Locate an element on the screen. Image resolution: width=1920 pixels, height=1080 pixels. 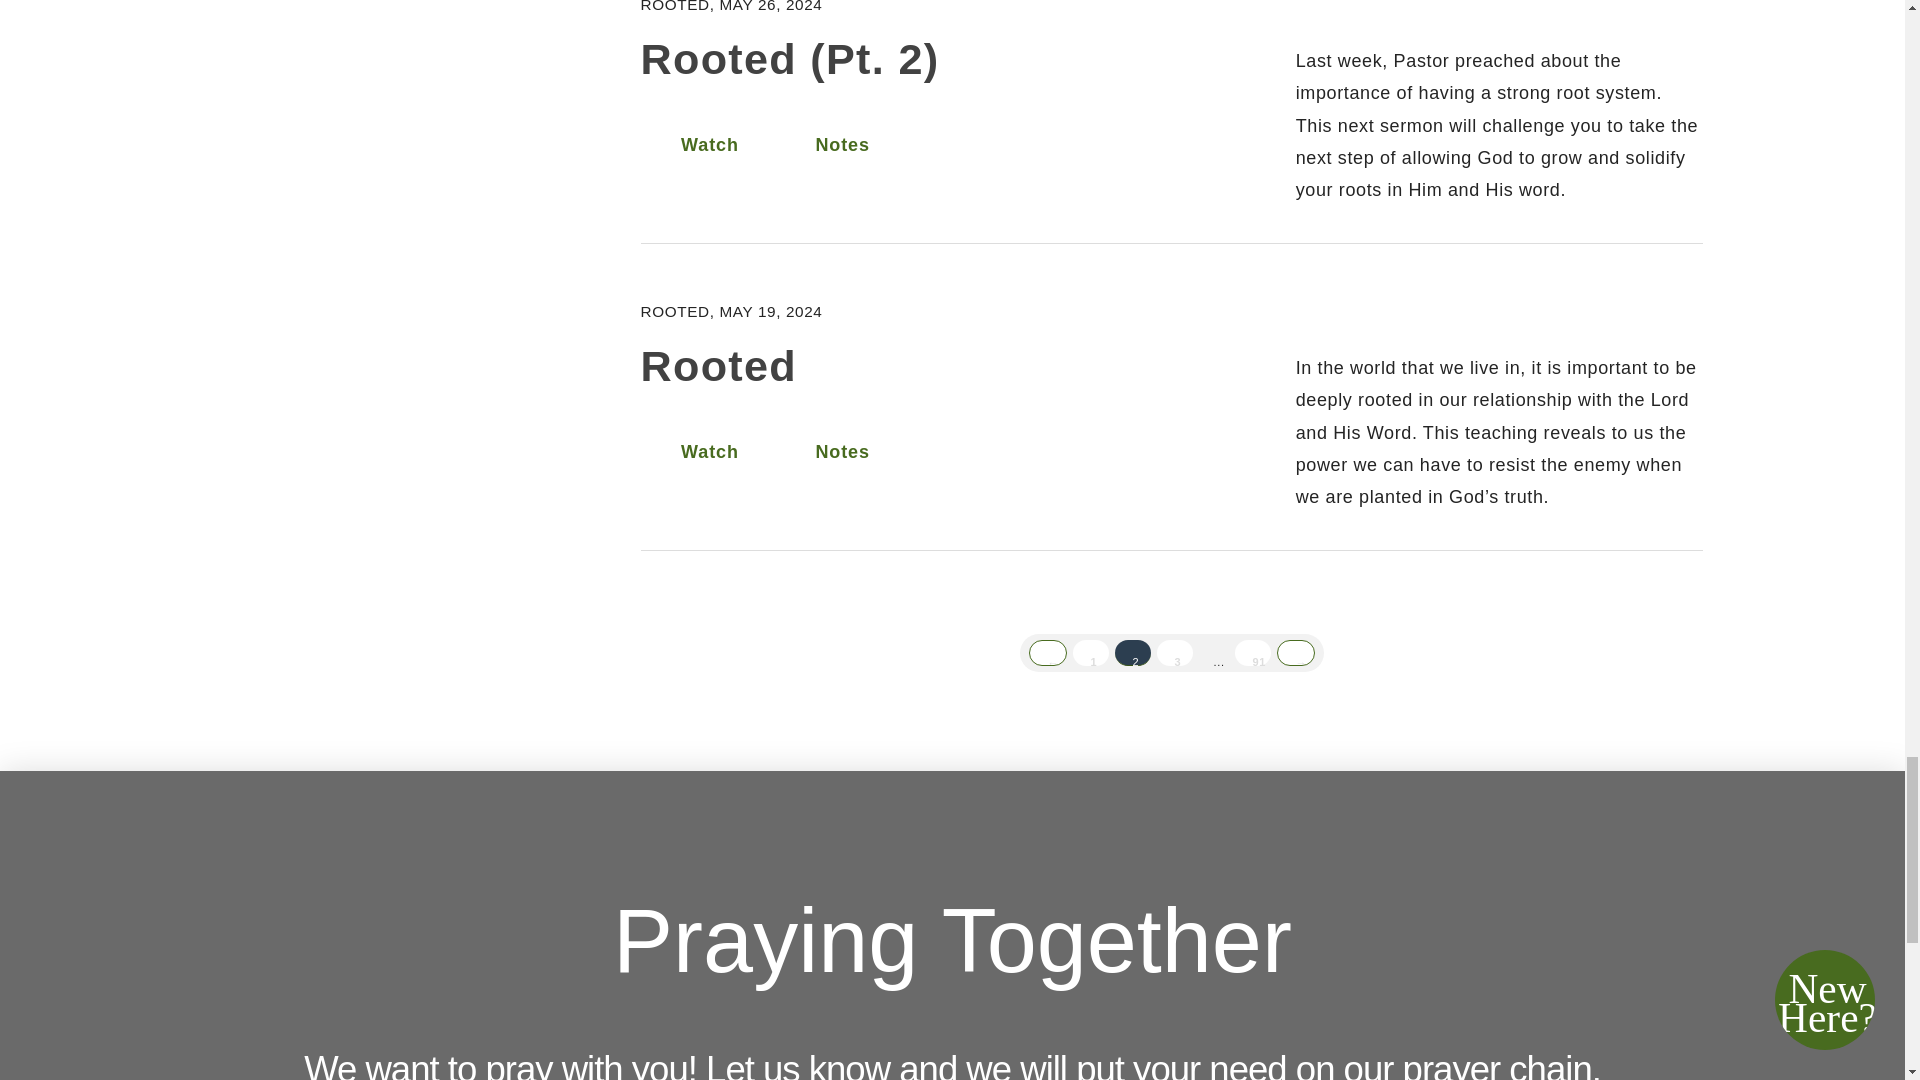
Watch is located at coordinates (690, 145).